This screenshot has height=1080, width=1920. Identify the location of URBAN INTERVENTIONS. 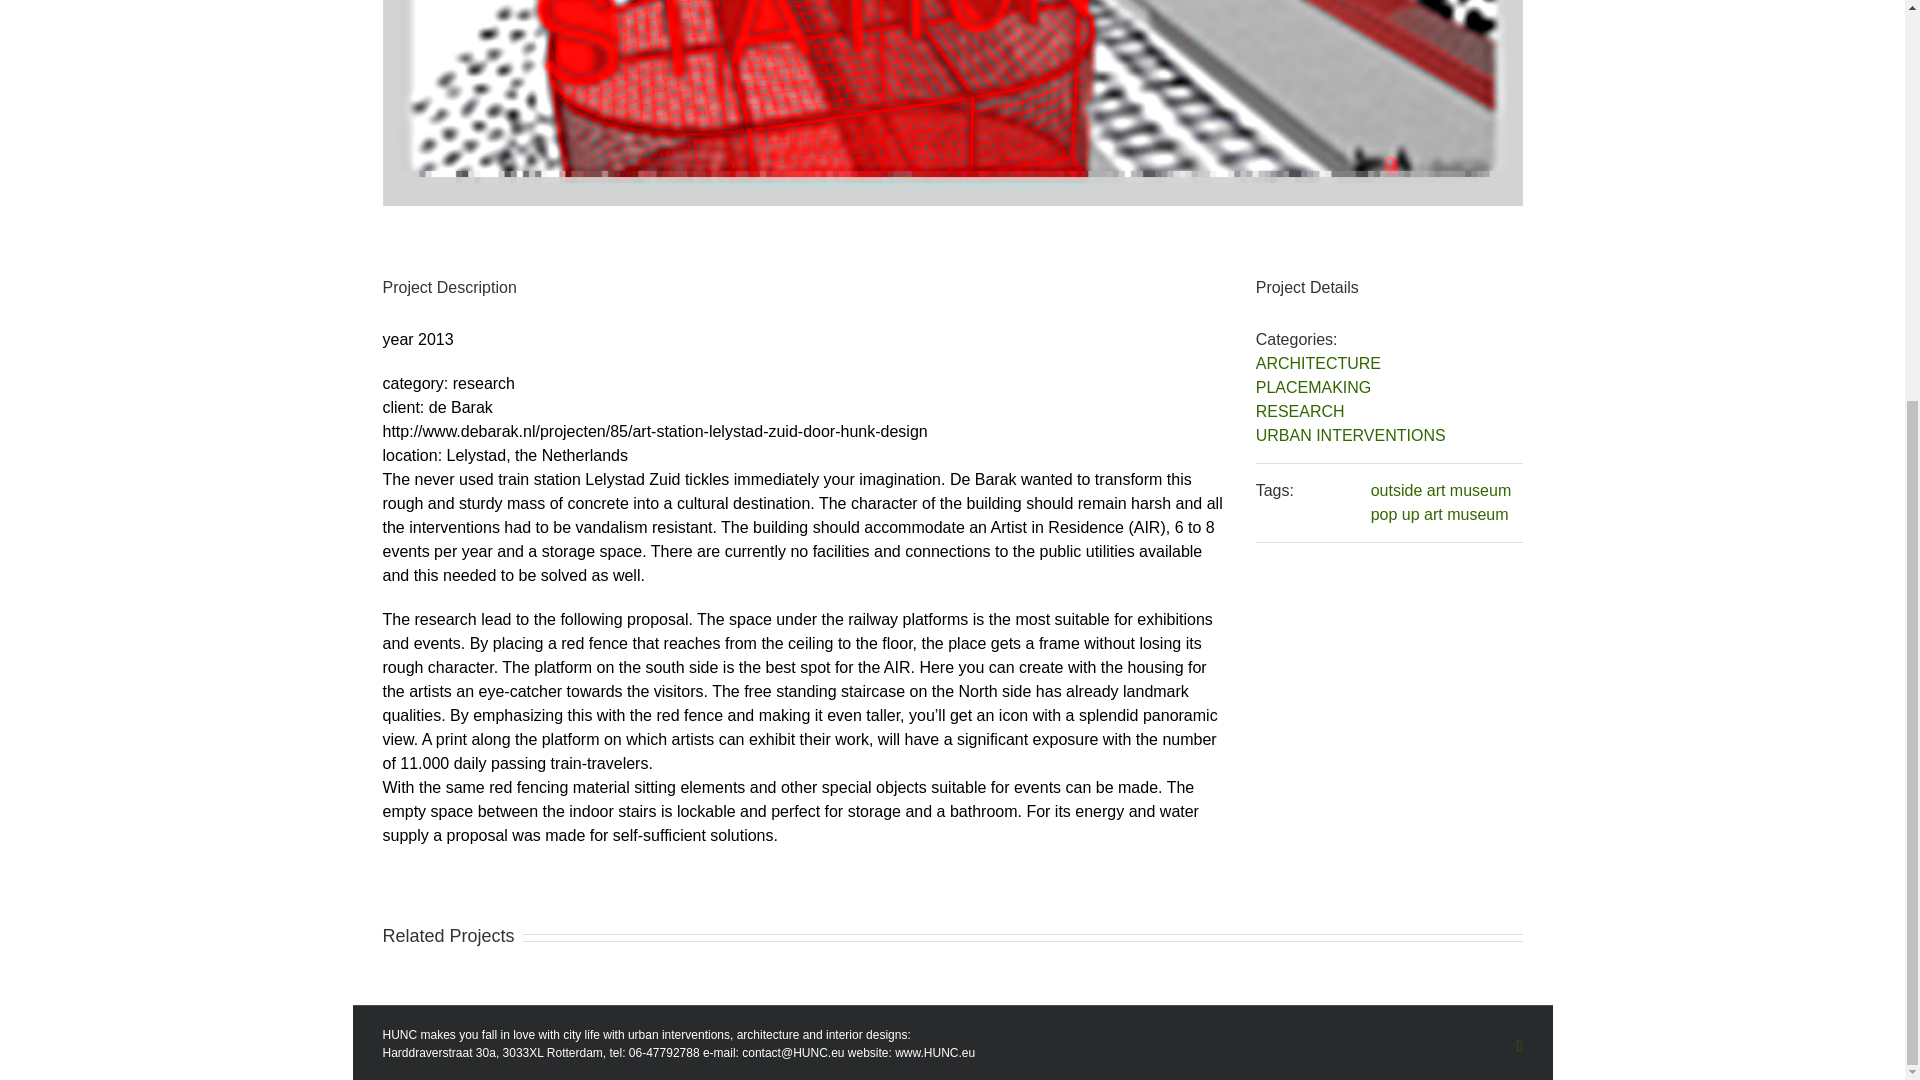
(1350, 434).